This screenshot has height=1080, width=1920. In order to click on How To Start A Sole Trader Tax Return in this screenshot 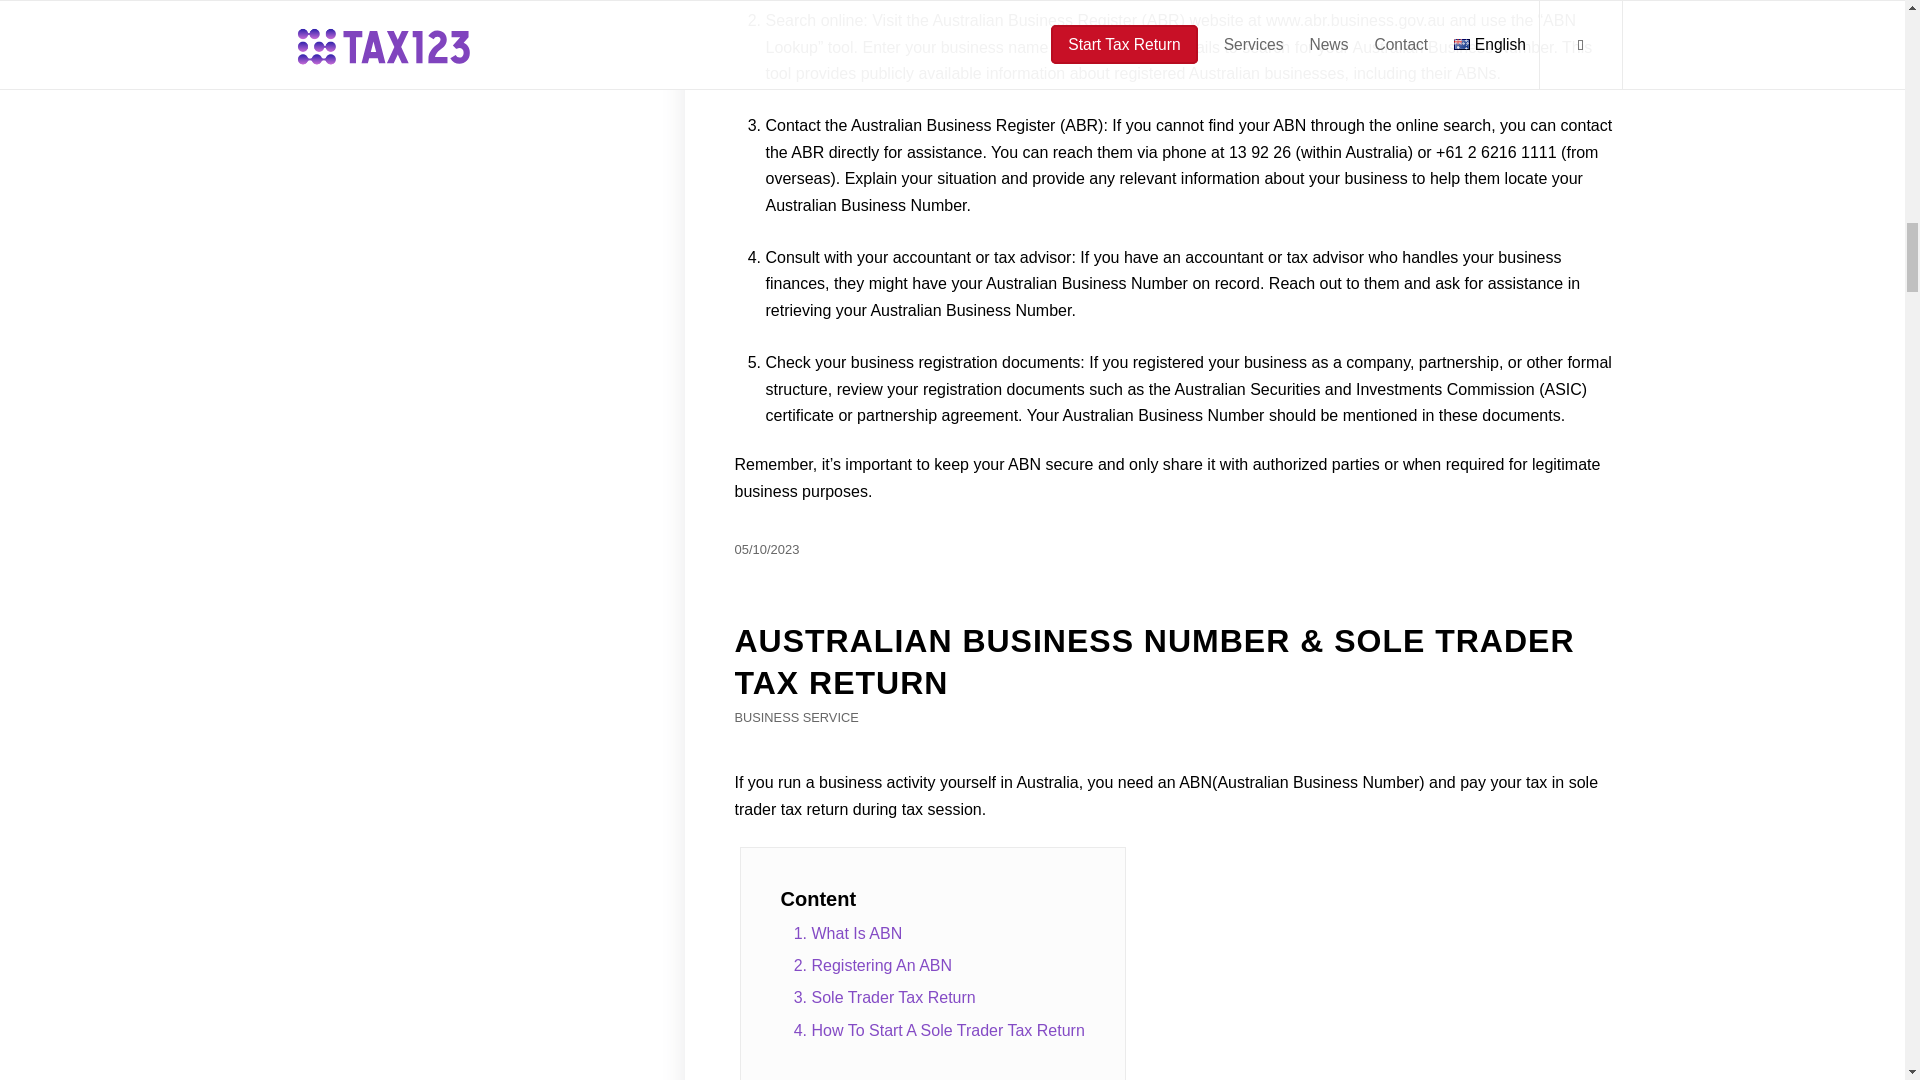, I will do `click(940, 1030)`.